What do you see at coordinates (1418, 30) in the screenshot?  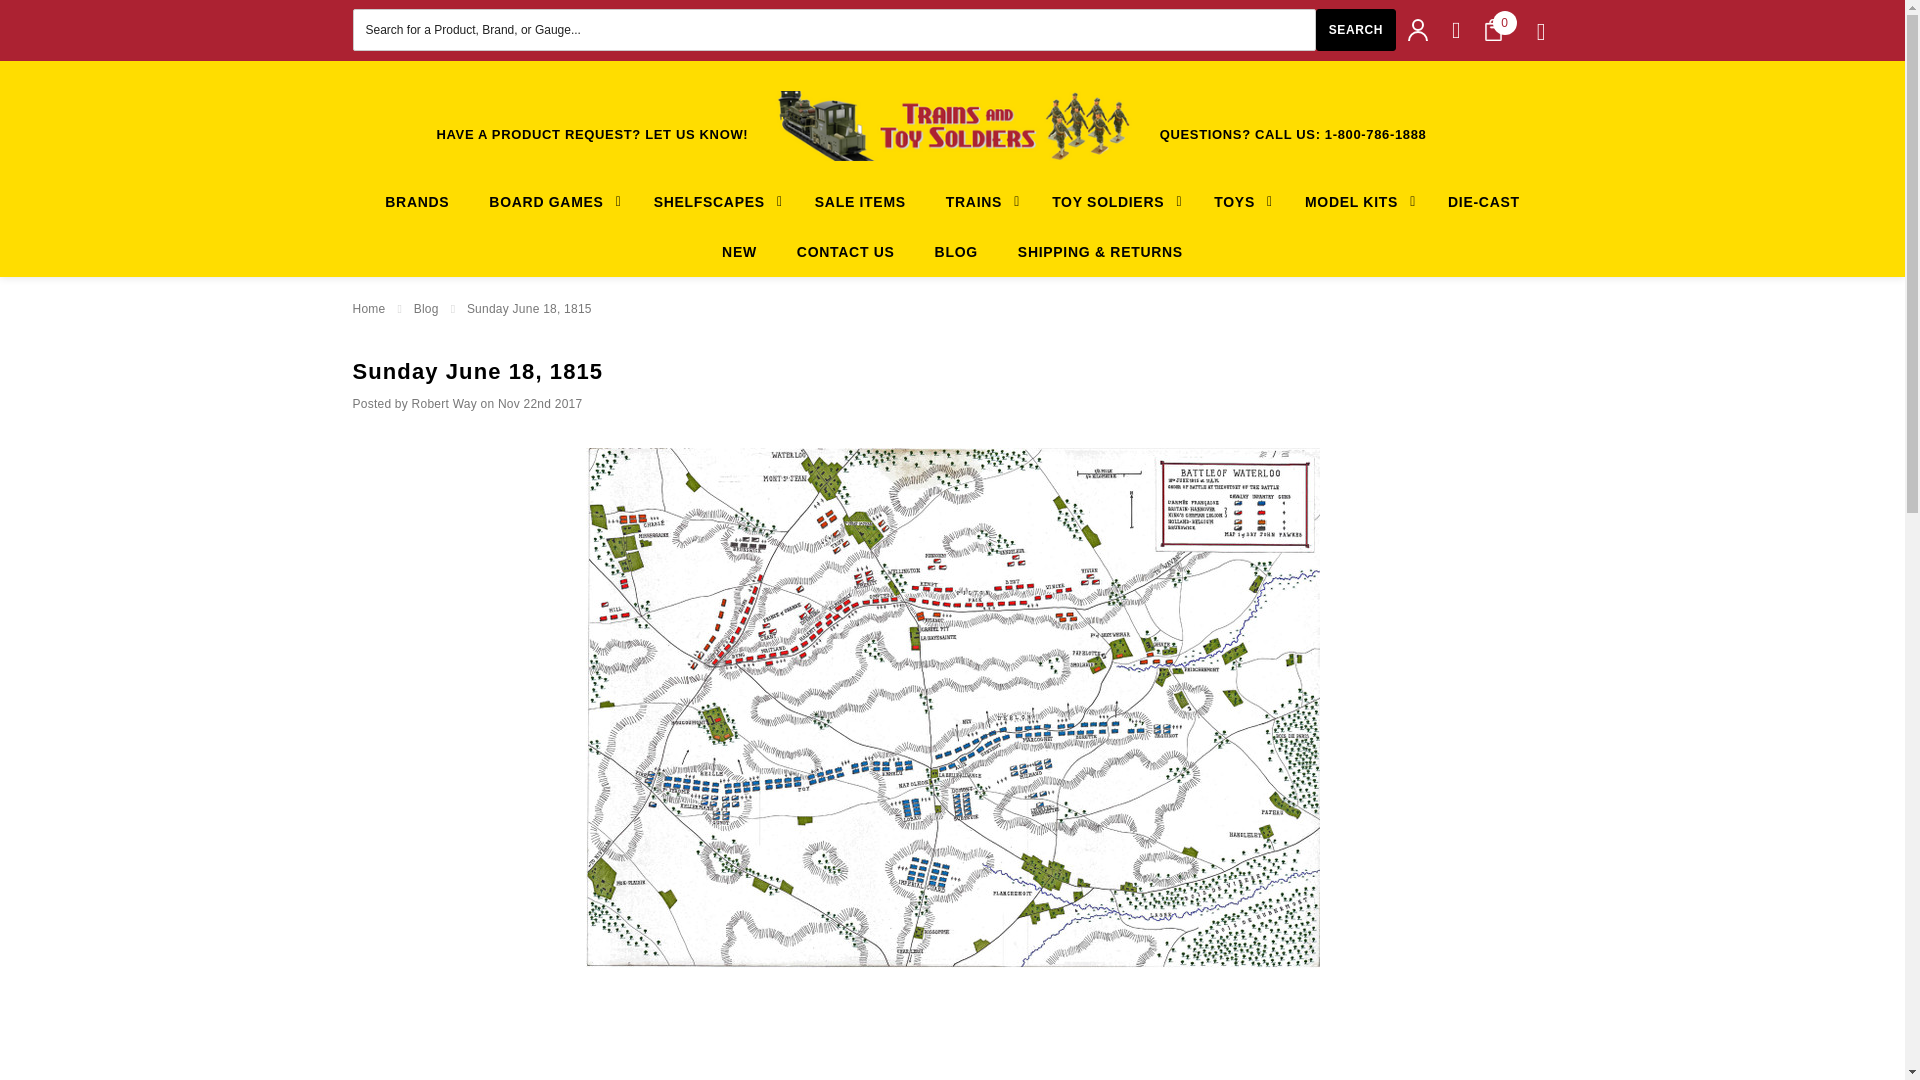 I see `My Account` at bounding box center [1418, 30].